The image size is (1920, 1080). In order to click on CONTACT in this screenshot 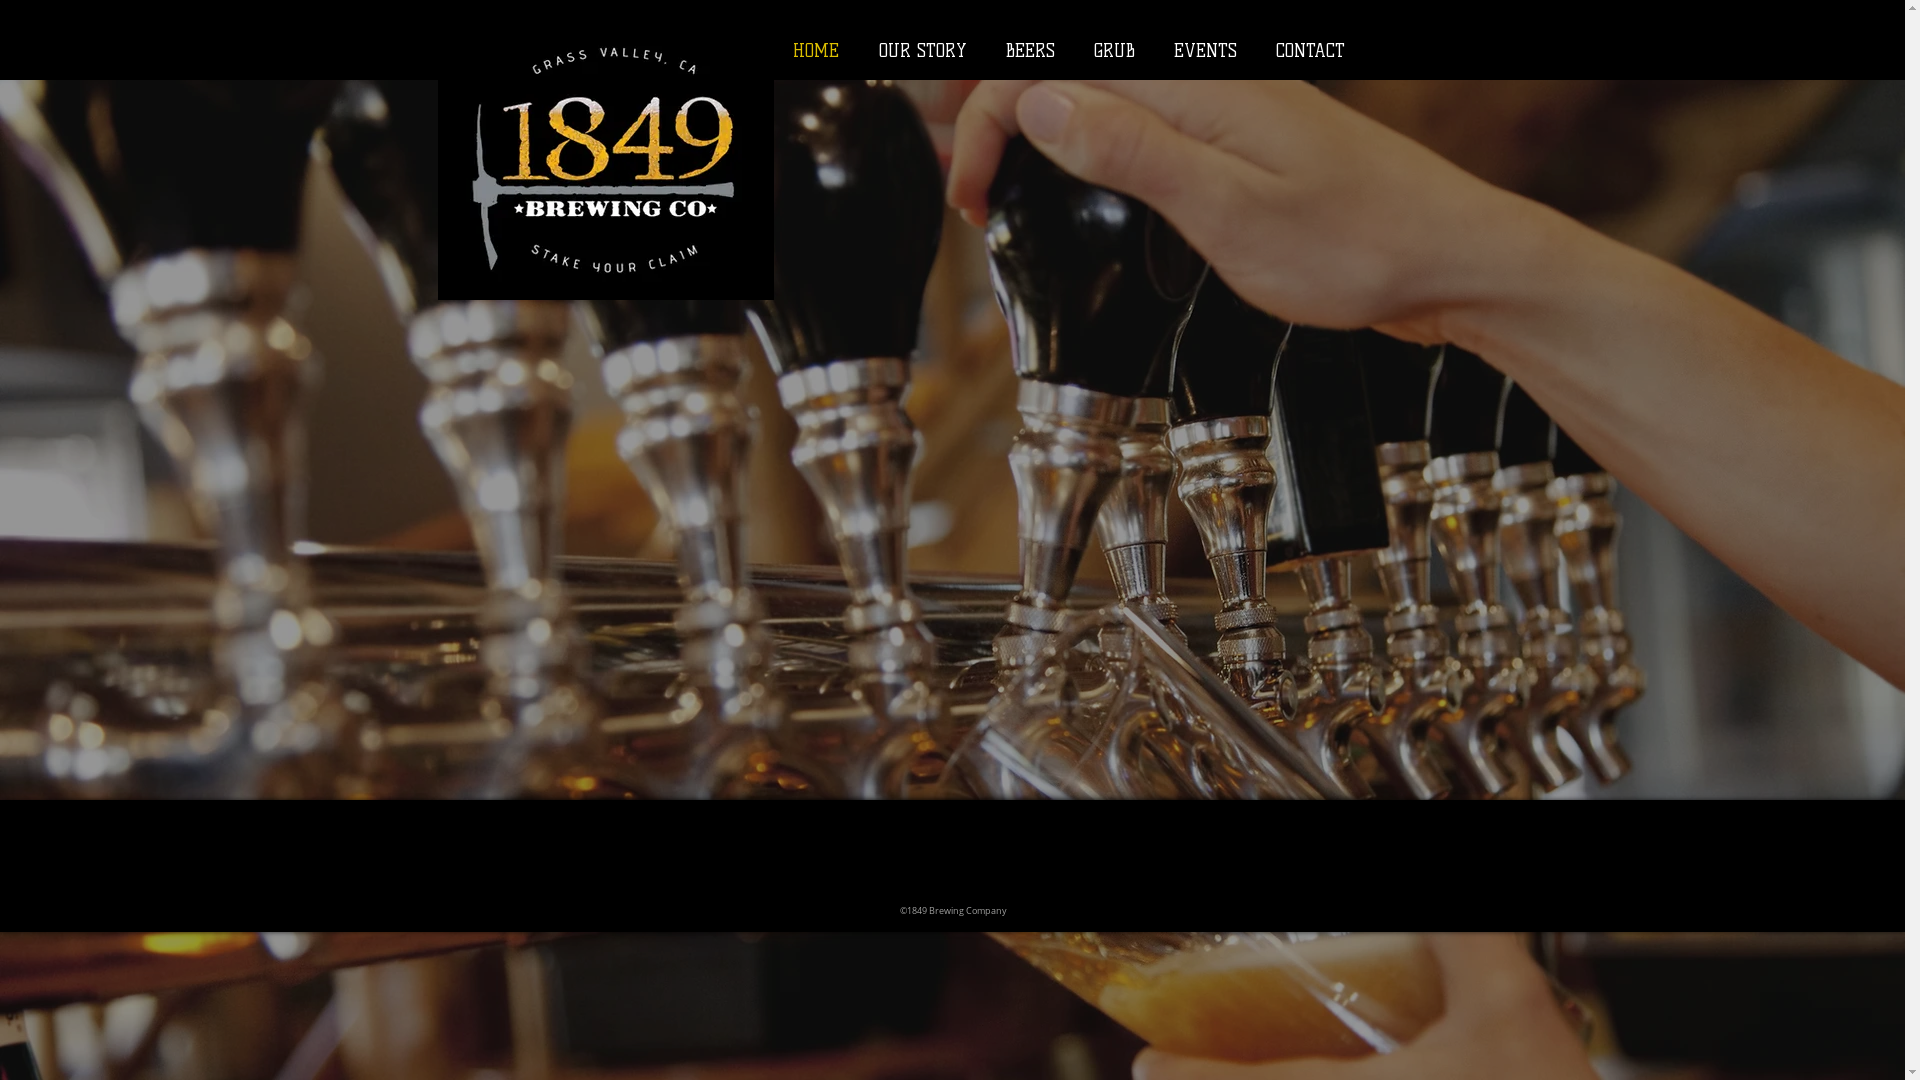, I will do `click(1310, 51)`.